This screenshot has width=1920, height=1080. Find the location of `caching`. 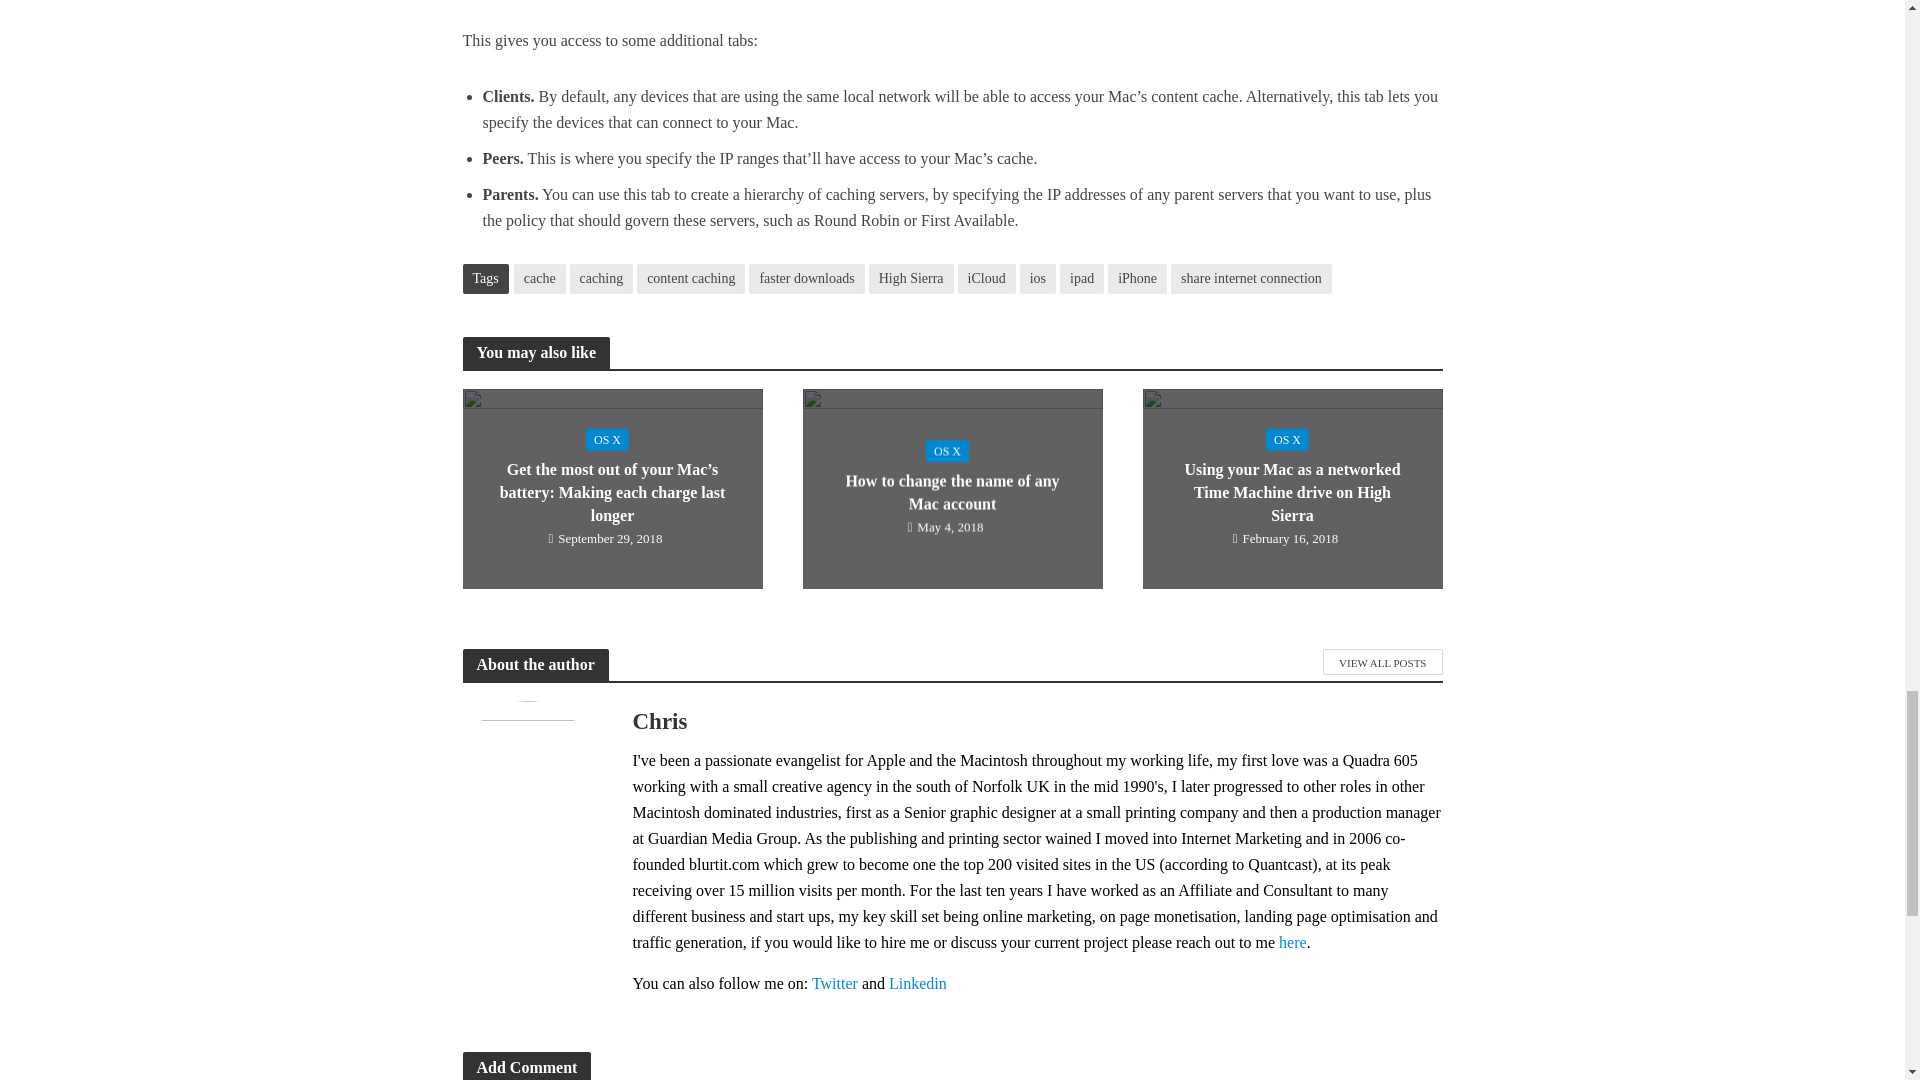

caching is located at coordinates (602, 278).